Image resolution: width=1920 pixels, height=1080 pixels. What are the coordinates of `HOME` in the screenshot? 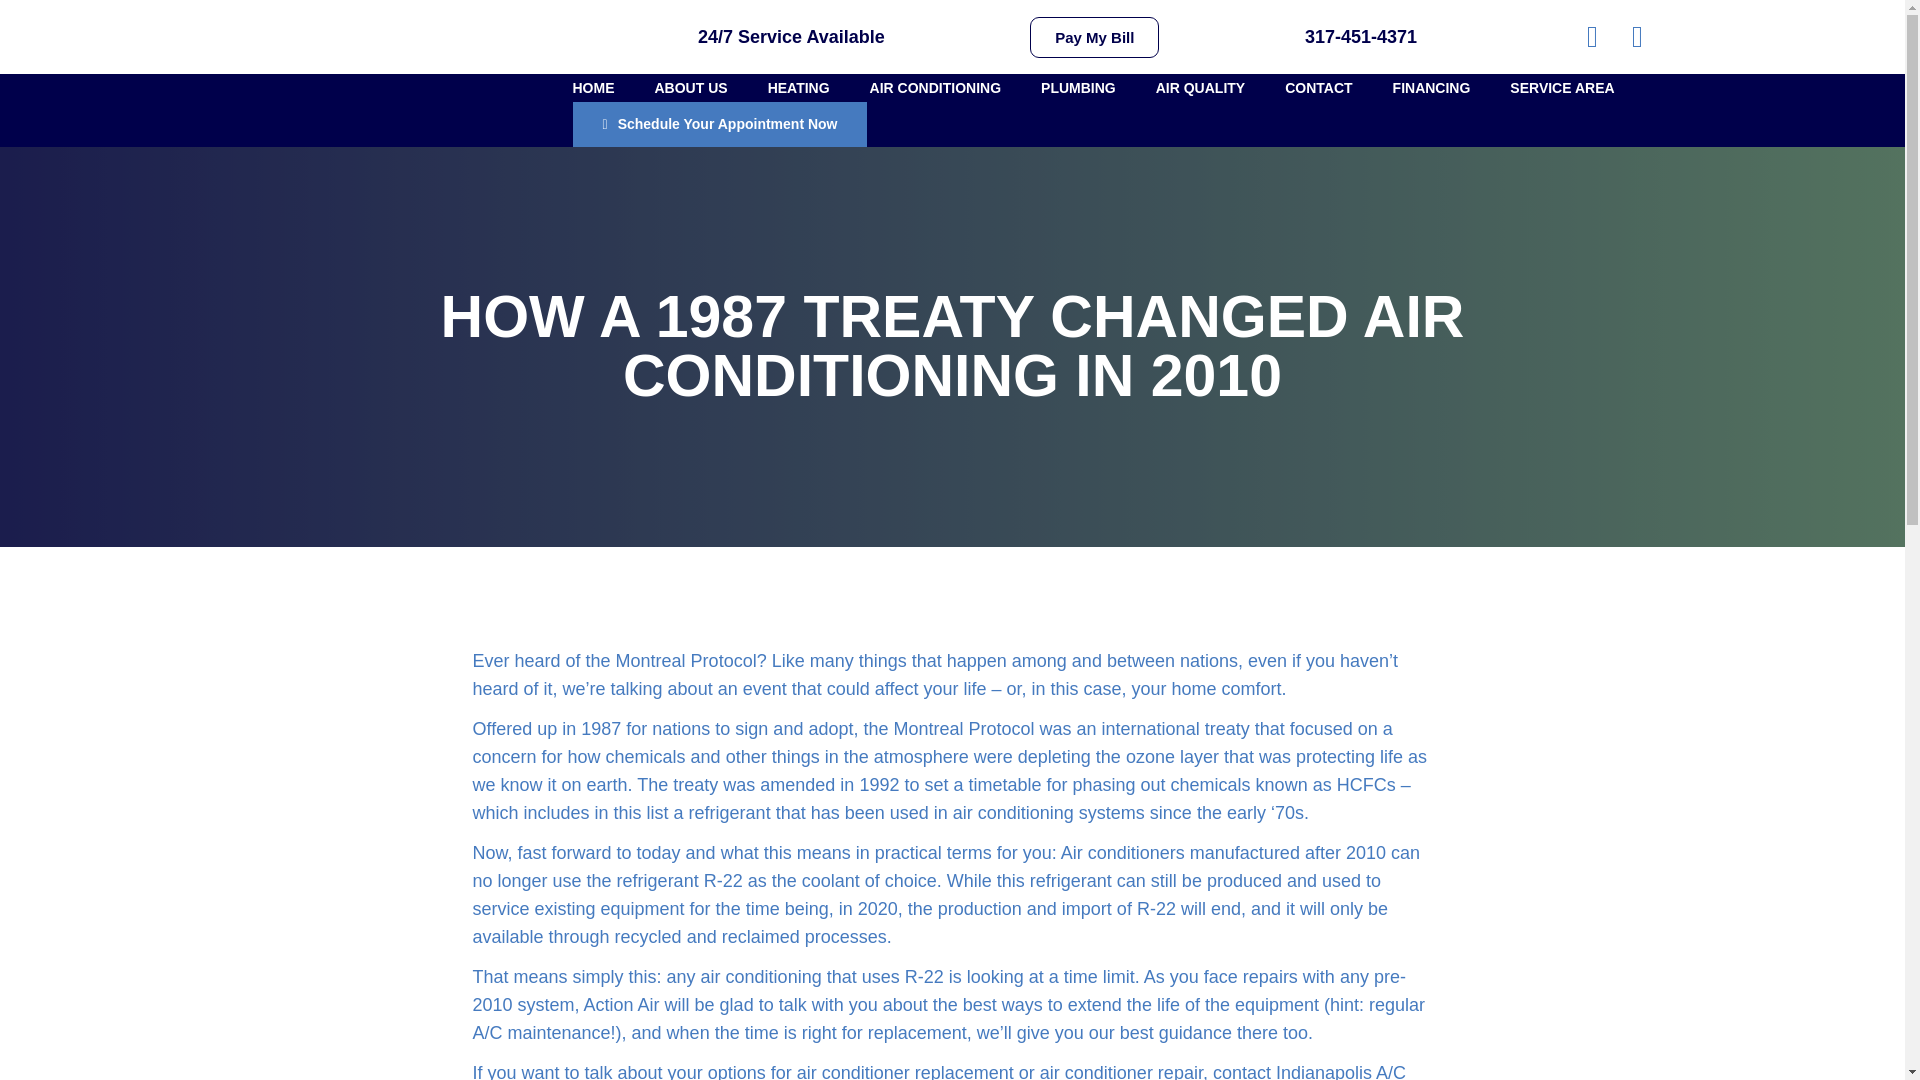 It's located at (593, 88).